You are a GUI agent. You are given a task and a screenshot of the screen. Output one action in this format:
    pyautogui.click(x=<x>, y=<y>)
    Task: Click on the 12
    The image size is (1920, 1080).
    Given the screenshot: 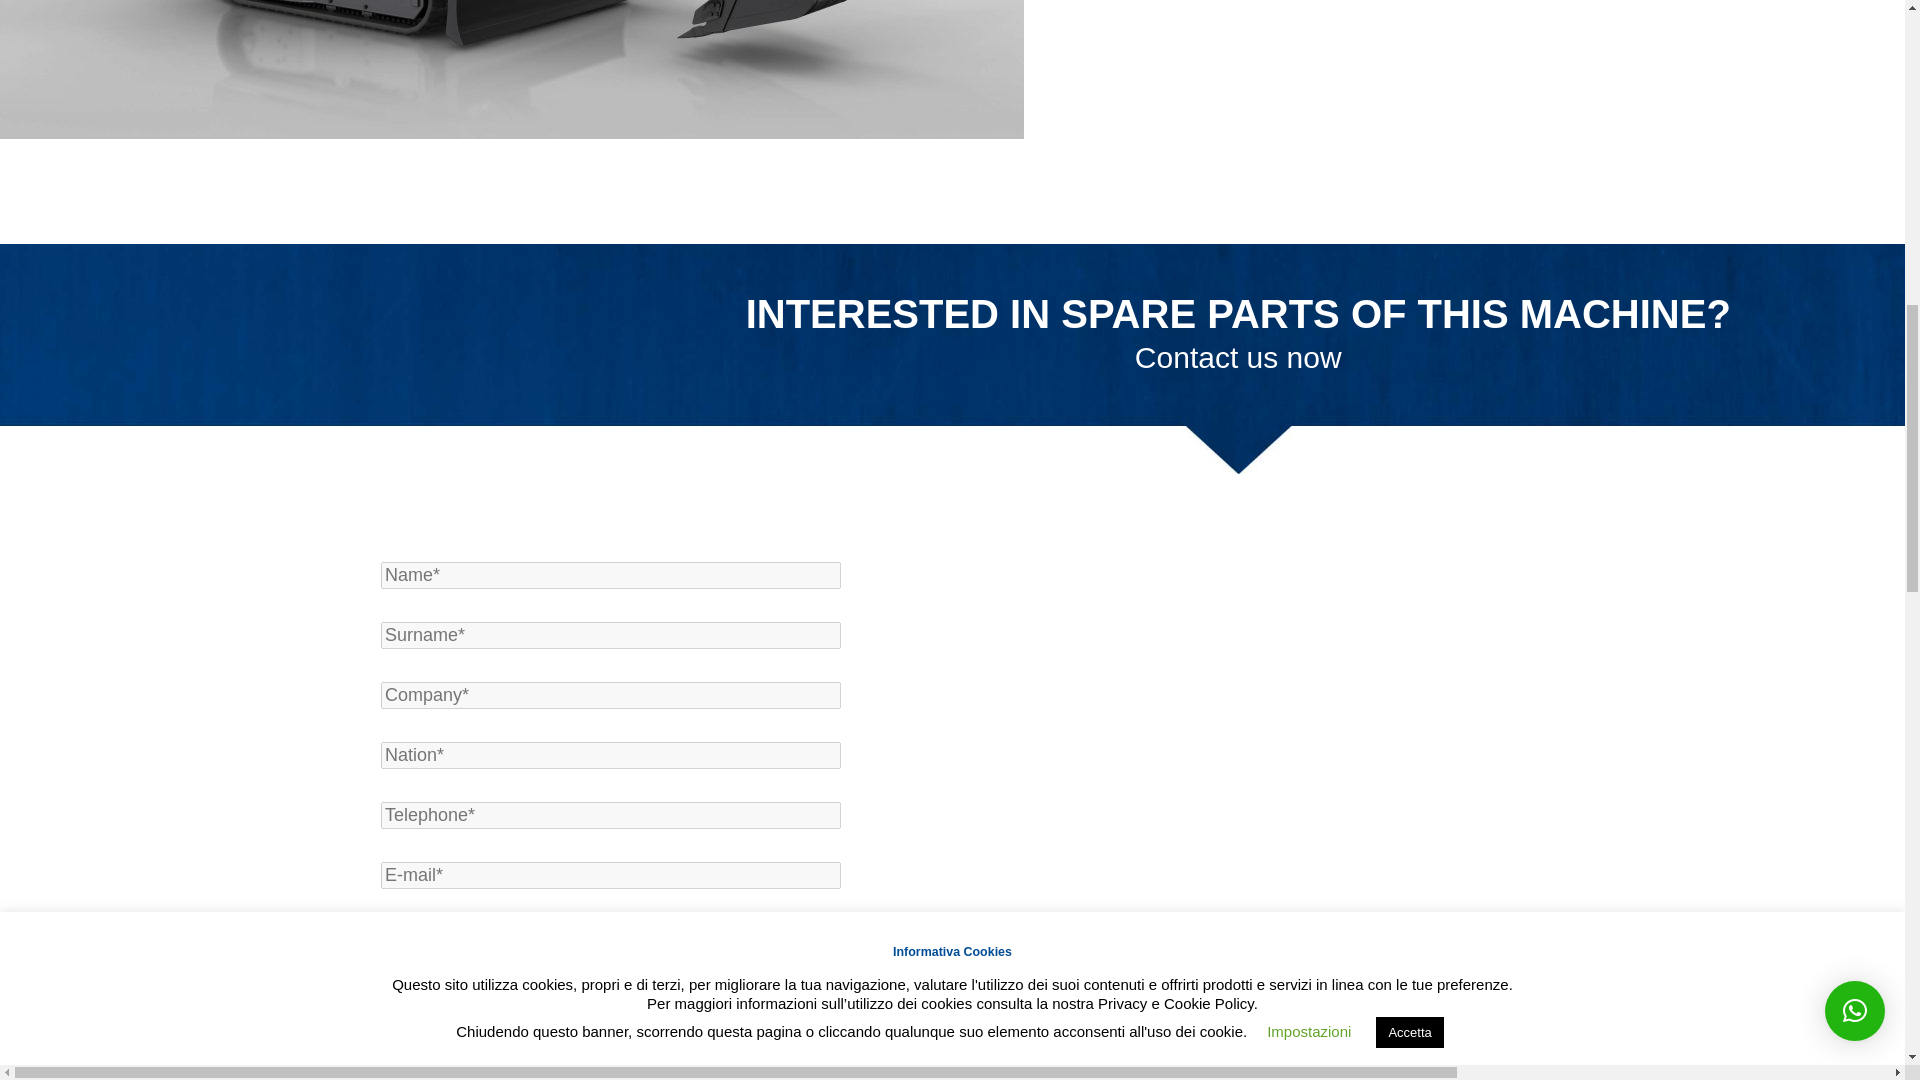 What is the action you would take?
    pyautogui.click(x=650, y=1052)
    